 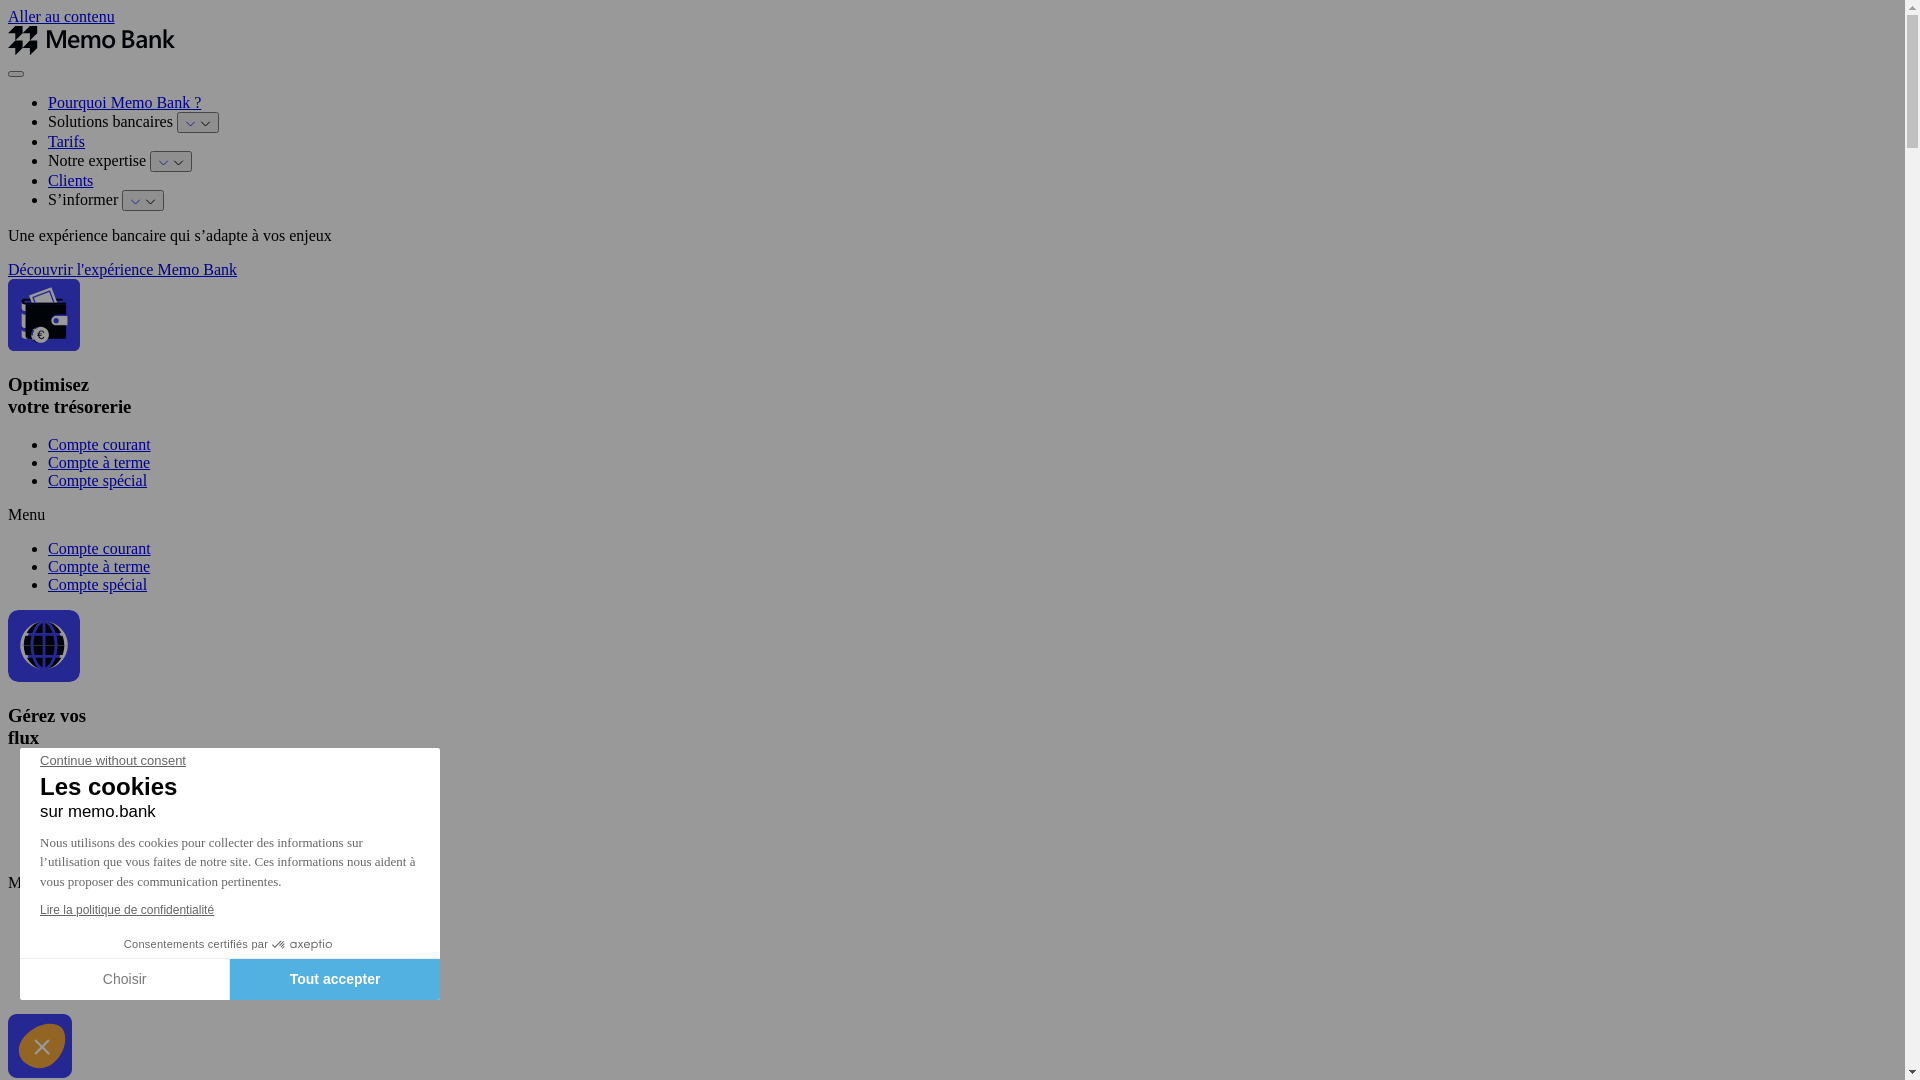 I want to click on Tarifs, so click(x=66, y=142).